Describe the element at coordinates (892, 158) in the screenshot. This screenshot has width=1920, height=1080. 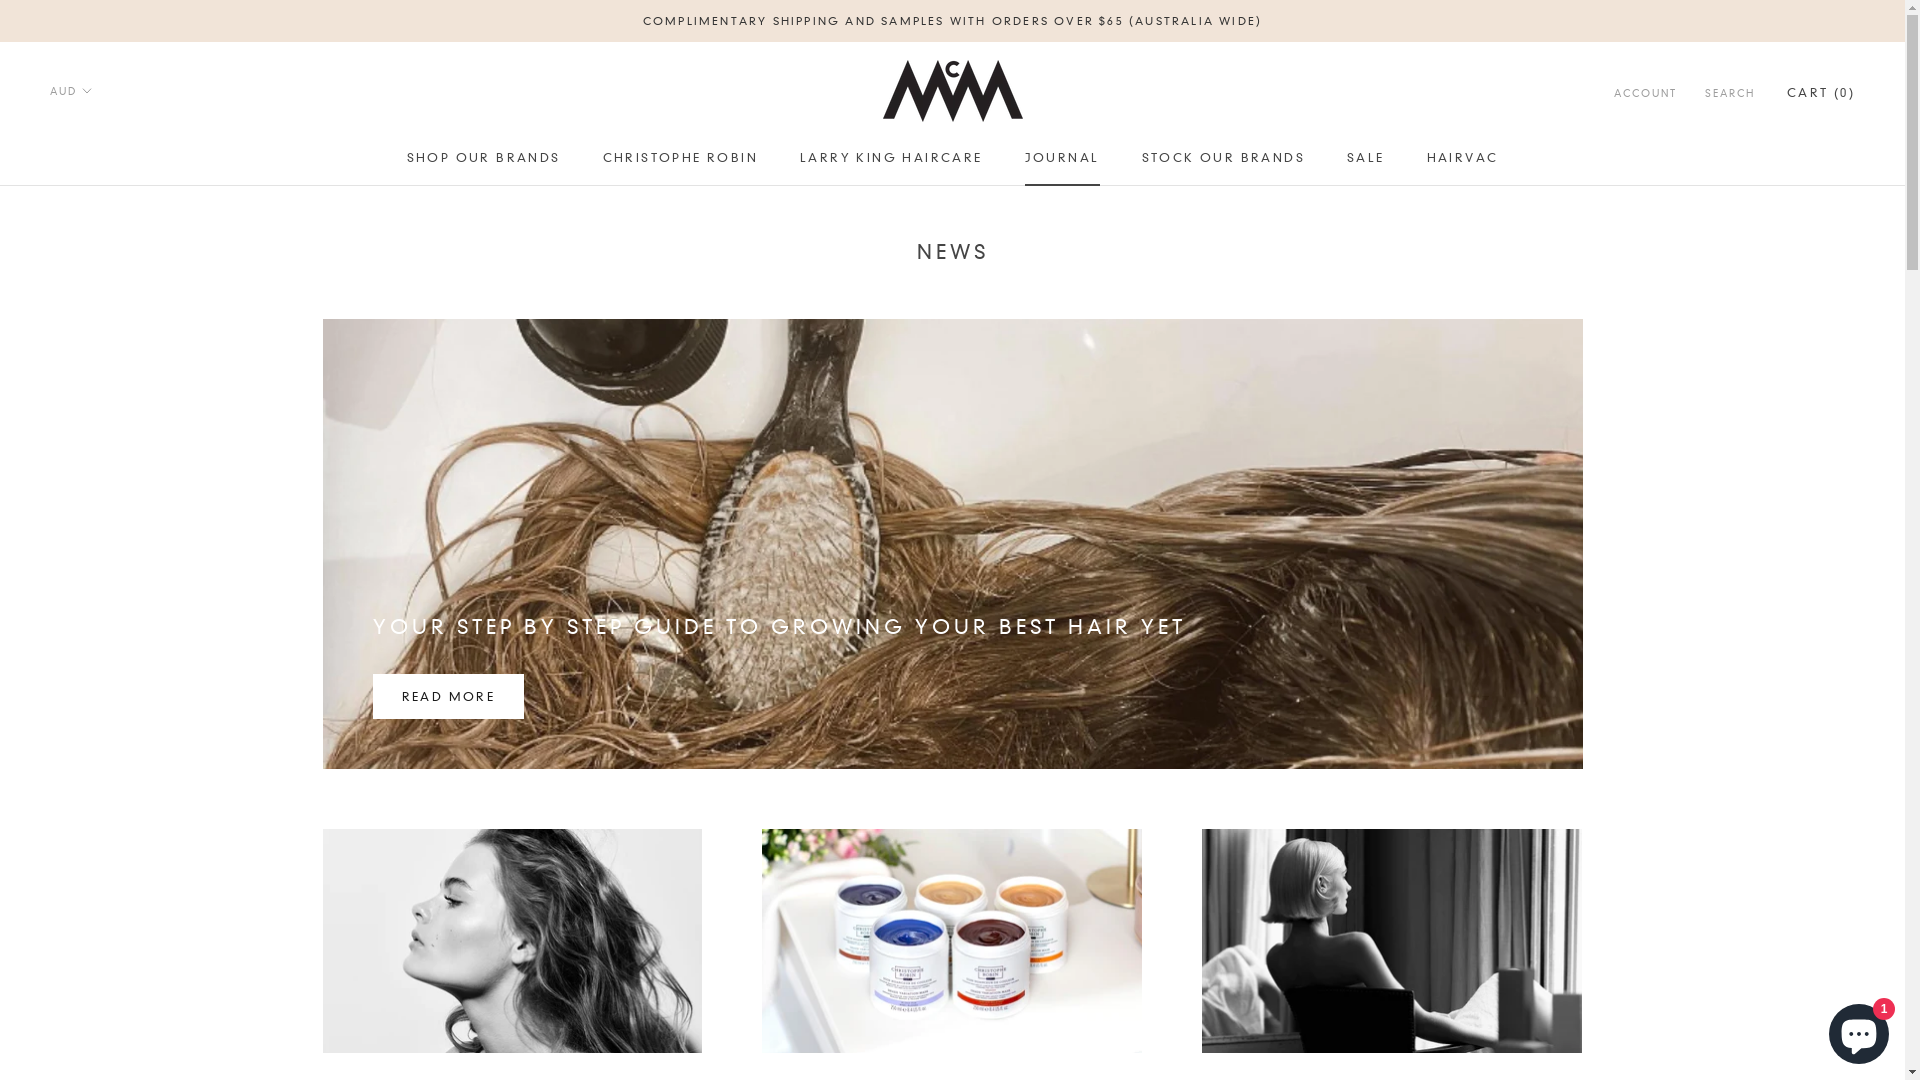
I see `LARRY KING HAIRCARE
LARRY KING HAIRCARE` at that location.